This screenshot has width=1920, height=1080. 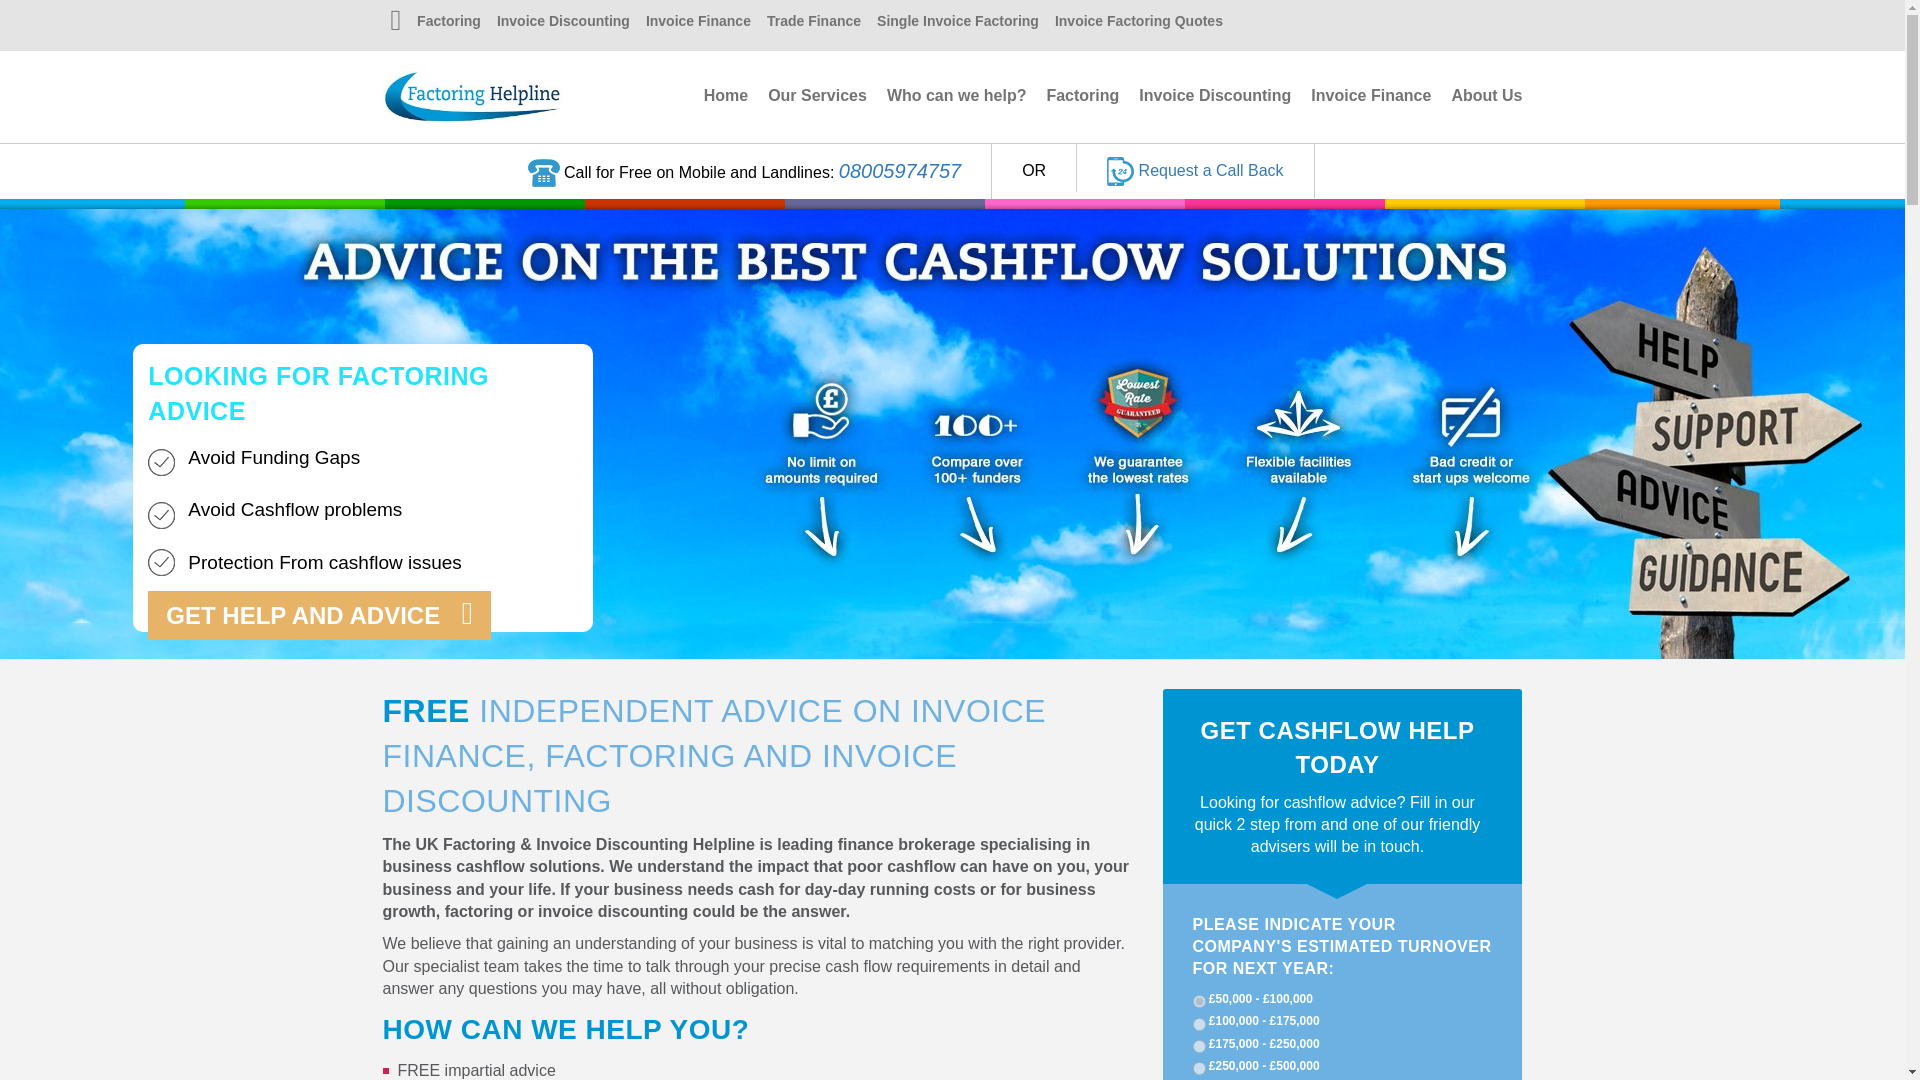 I want to click on Invoice Factoring Quotes, so click(x=1138, y=22).